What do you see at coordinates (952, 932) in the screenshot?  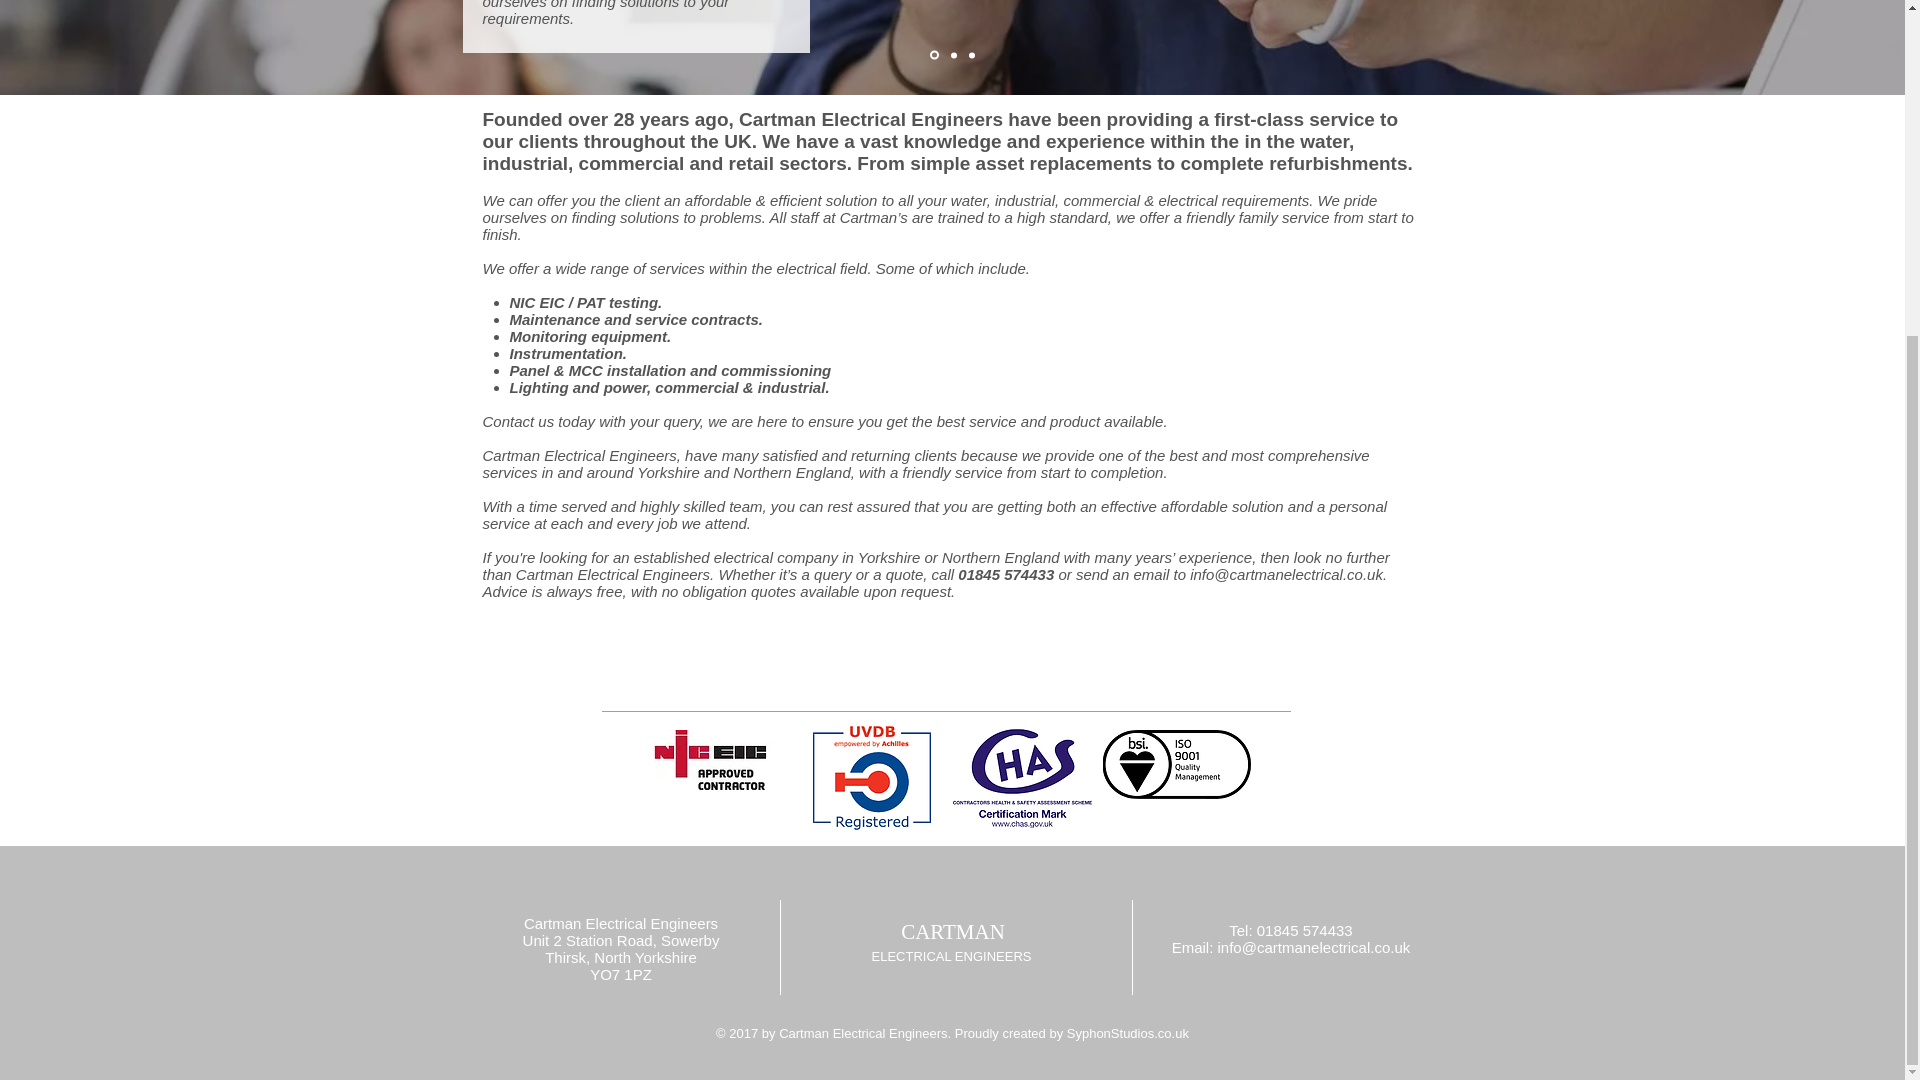 I see `CARTMAN` at bounding box center [952, 932].